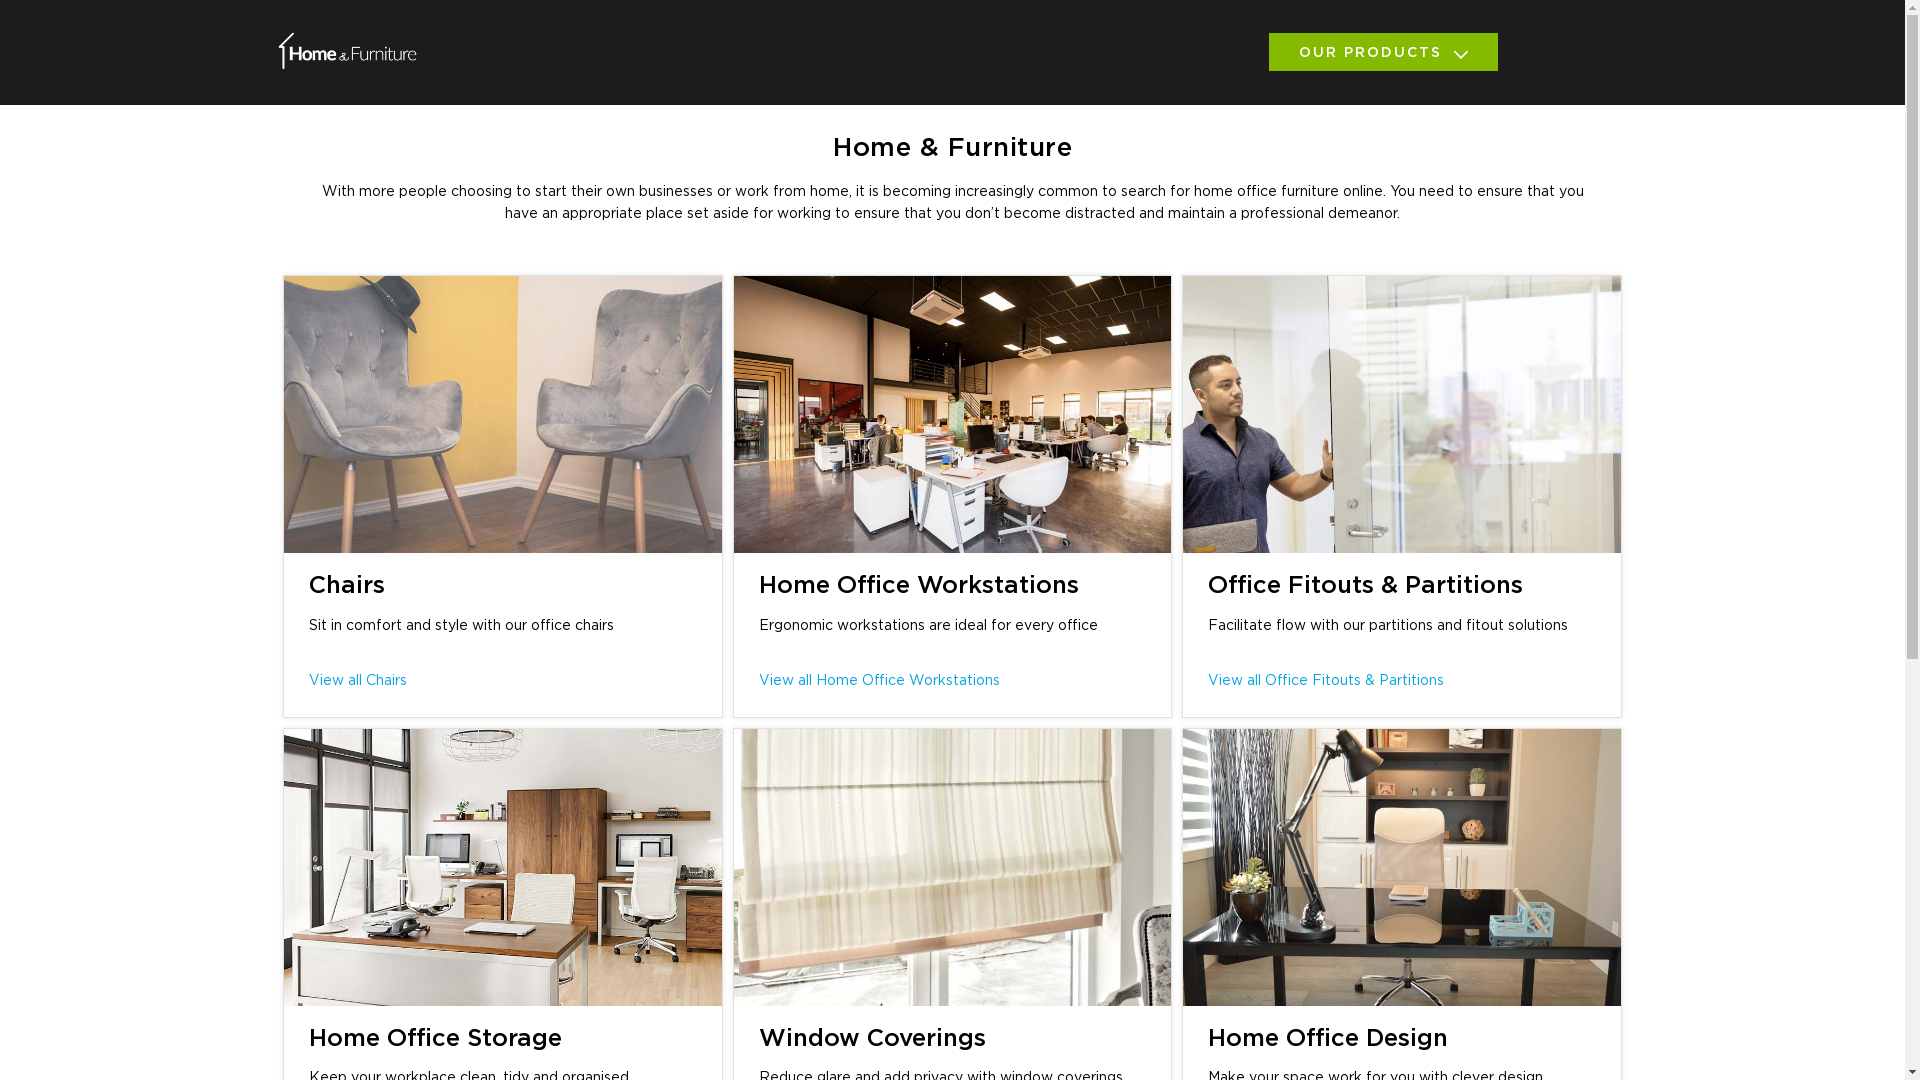  Describe the element at coordinates (918, 586) in the screenshot. I see `Home Office Workstations` at that location.